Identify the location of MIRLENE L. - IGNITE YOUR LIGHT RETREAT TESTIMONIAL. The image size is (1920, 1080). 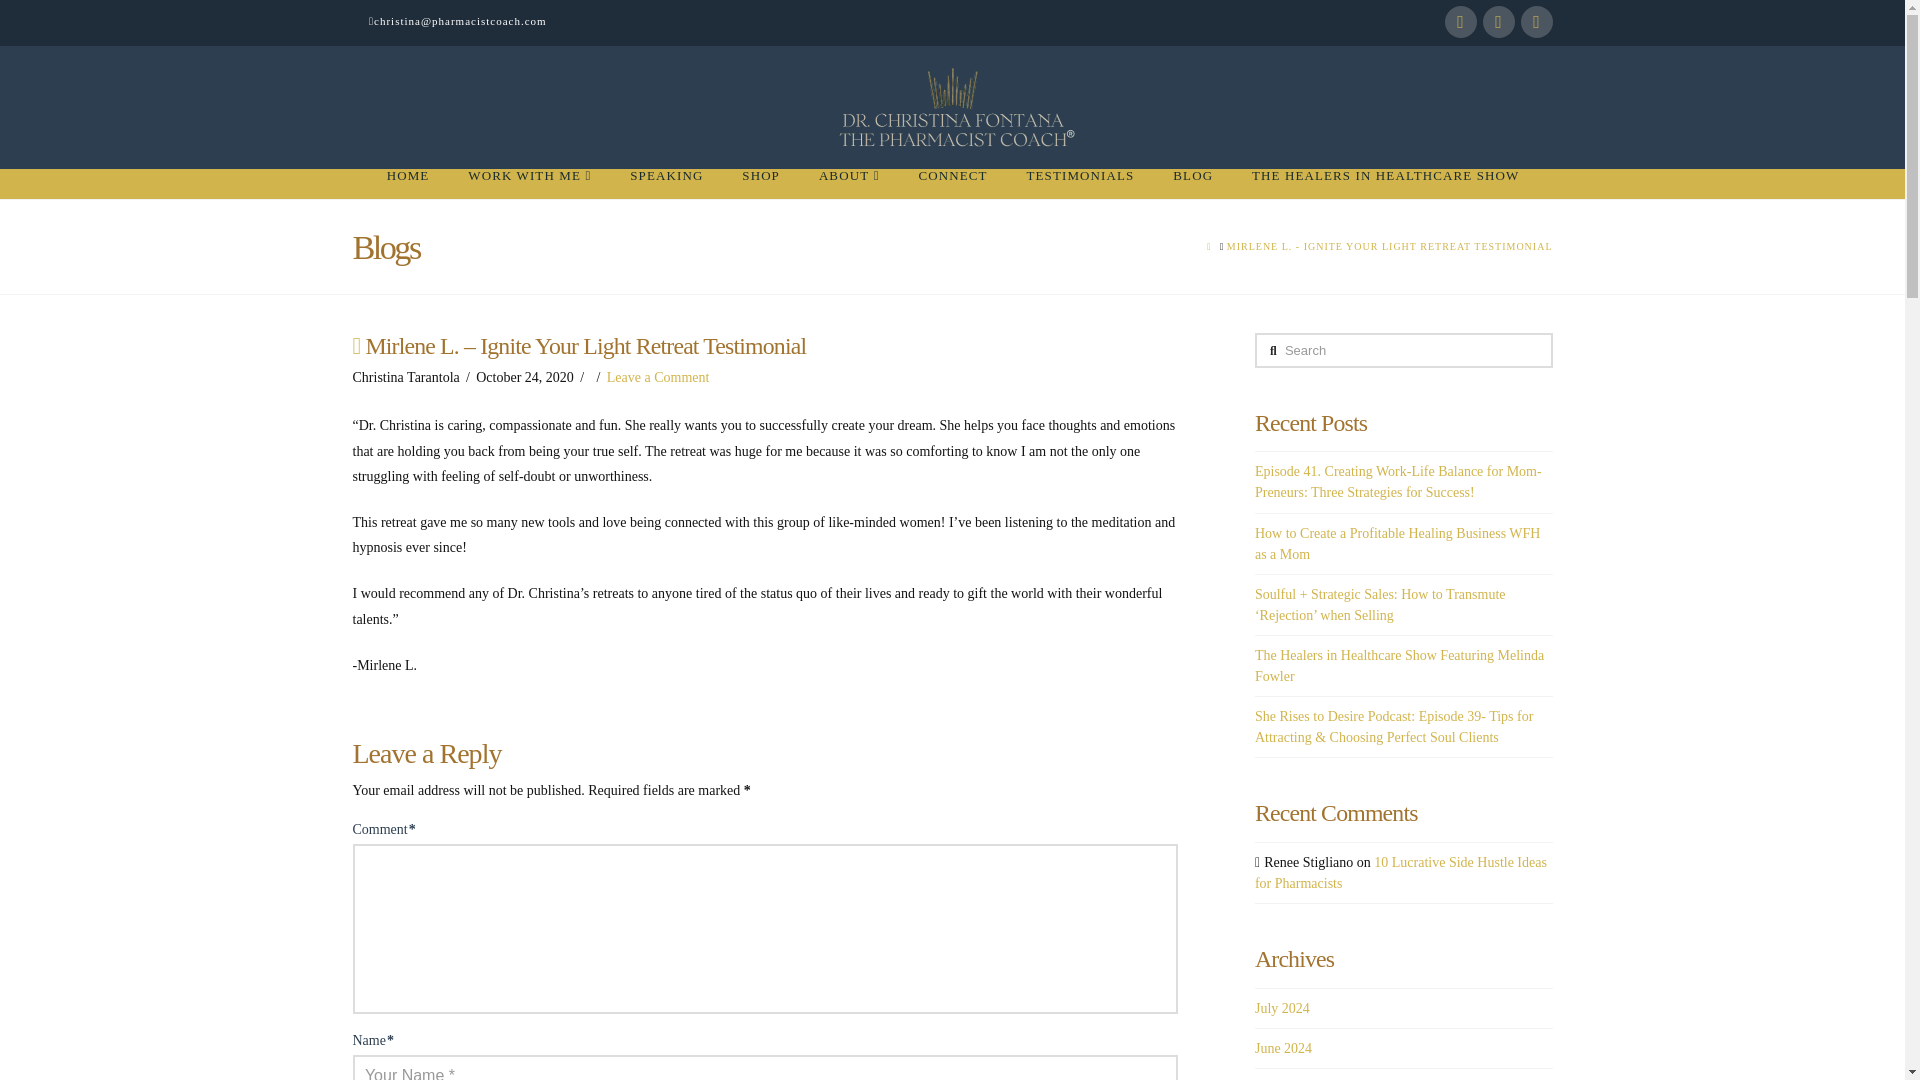
(1390, 246).